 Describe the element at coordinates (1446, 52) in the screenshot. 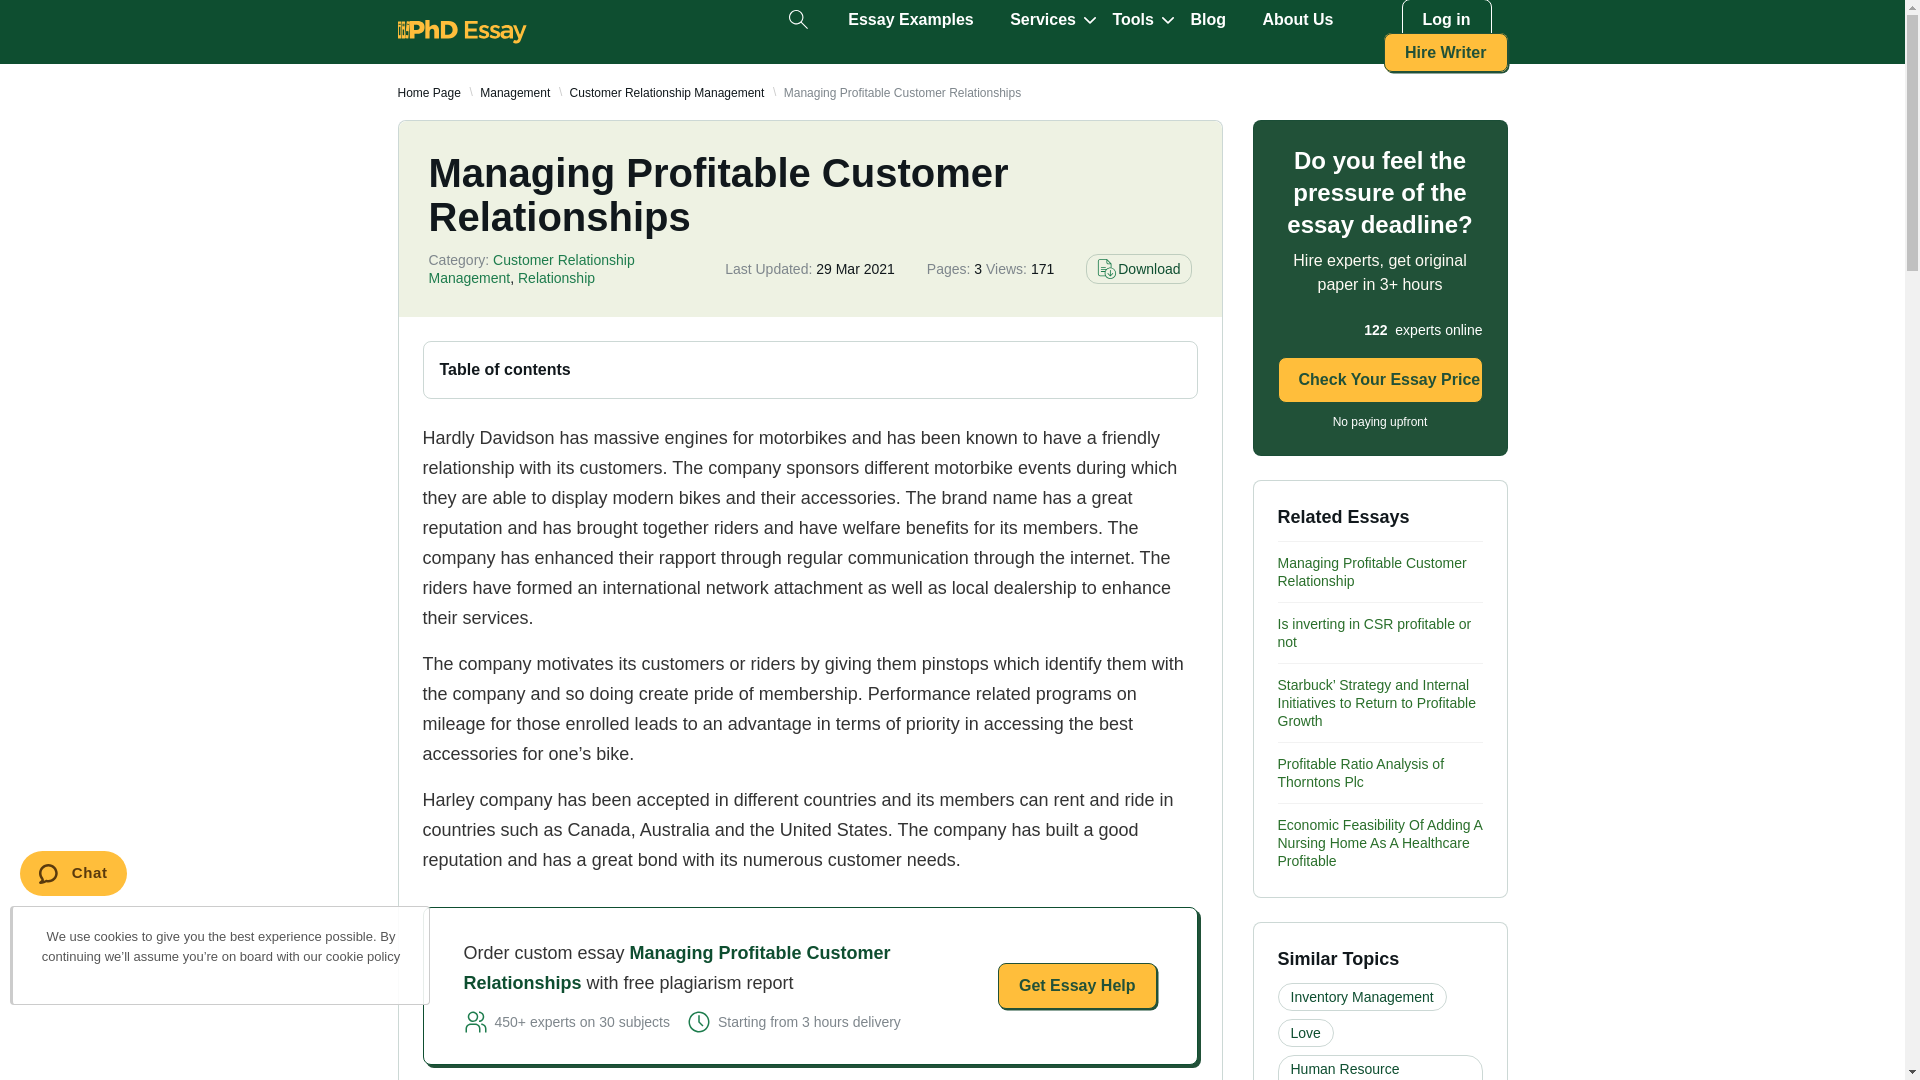

I see `Hire Writer` at that location.